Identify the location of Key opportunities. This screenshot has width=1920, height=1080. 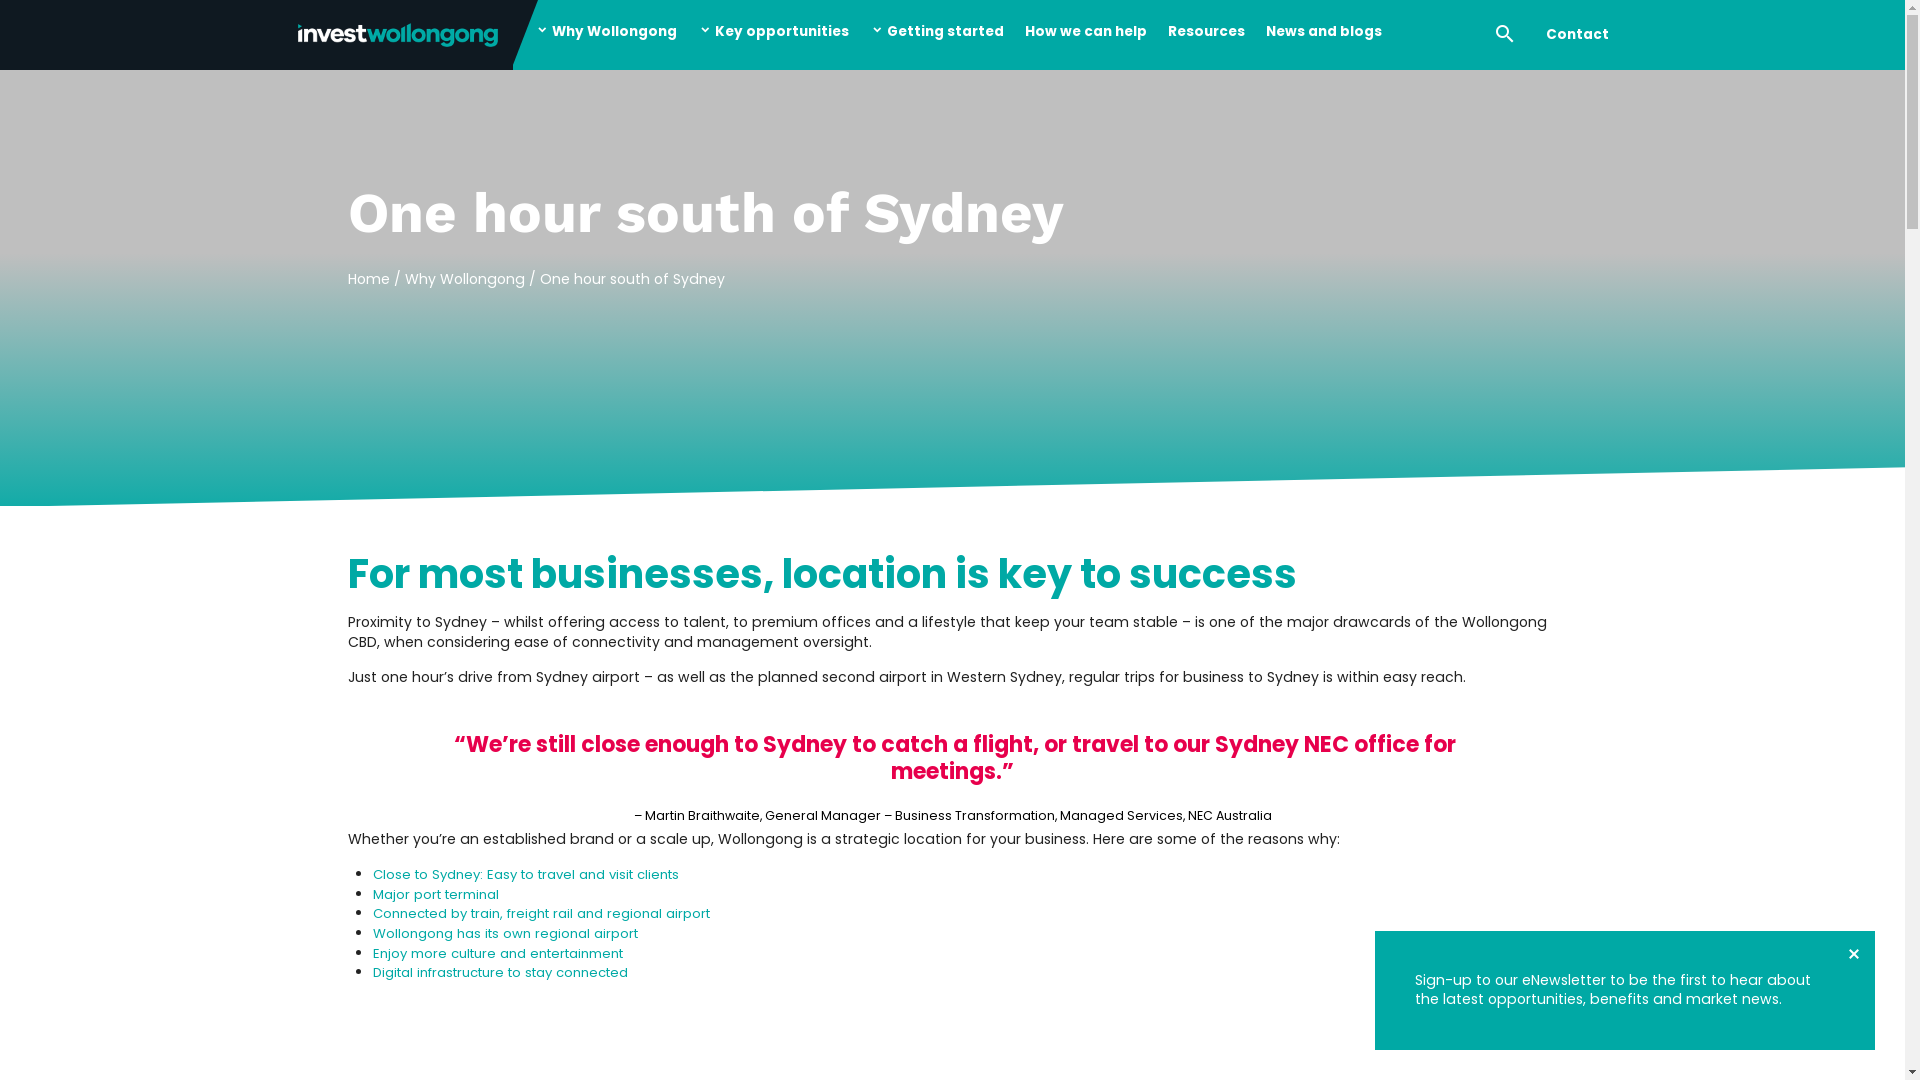
(774, 35).